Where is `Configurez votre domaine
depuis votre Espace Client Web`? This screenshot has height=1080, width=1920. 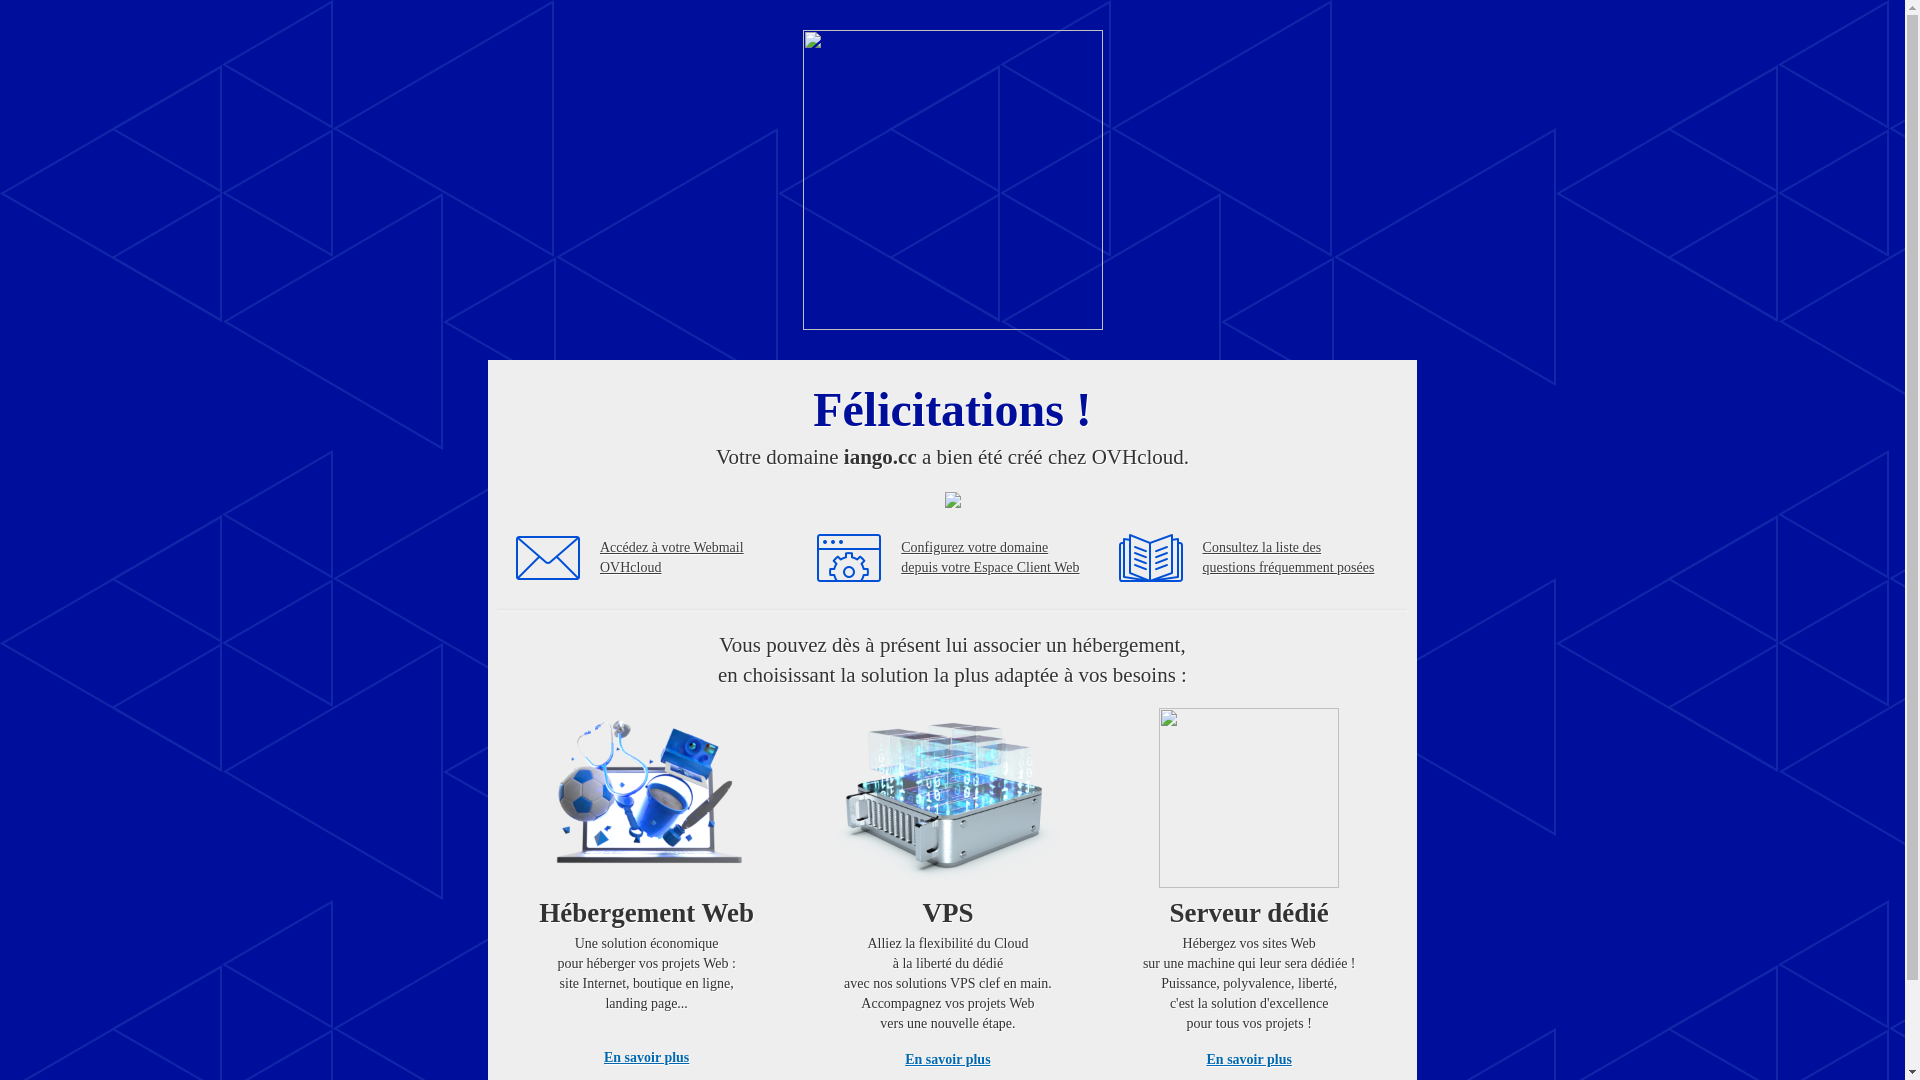 Configurez votre domaine
depuis votre Espace Client Web is located at coordinates (990, 558).